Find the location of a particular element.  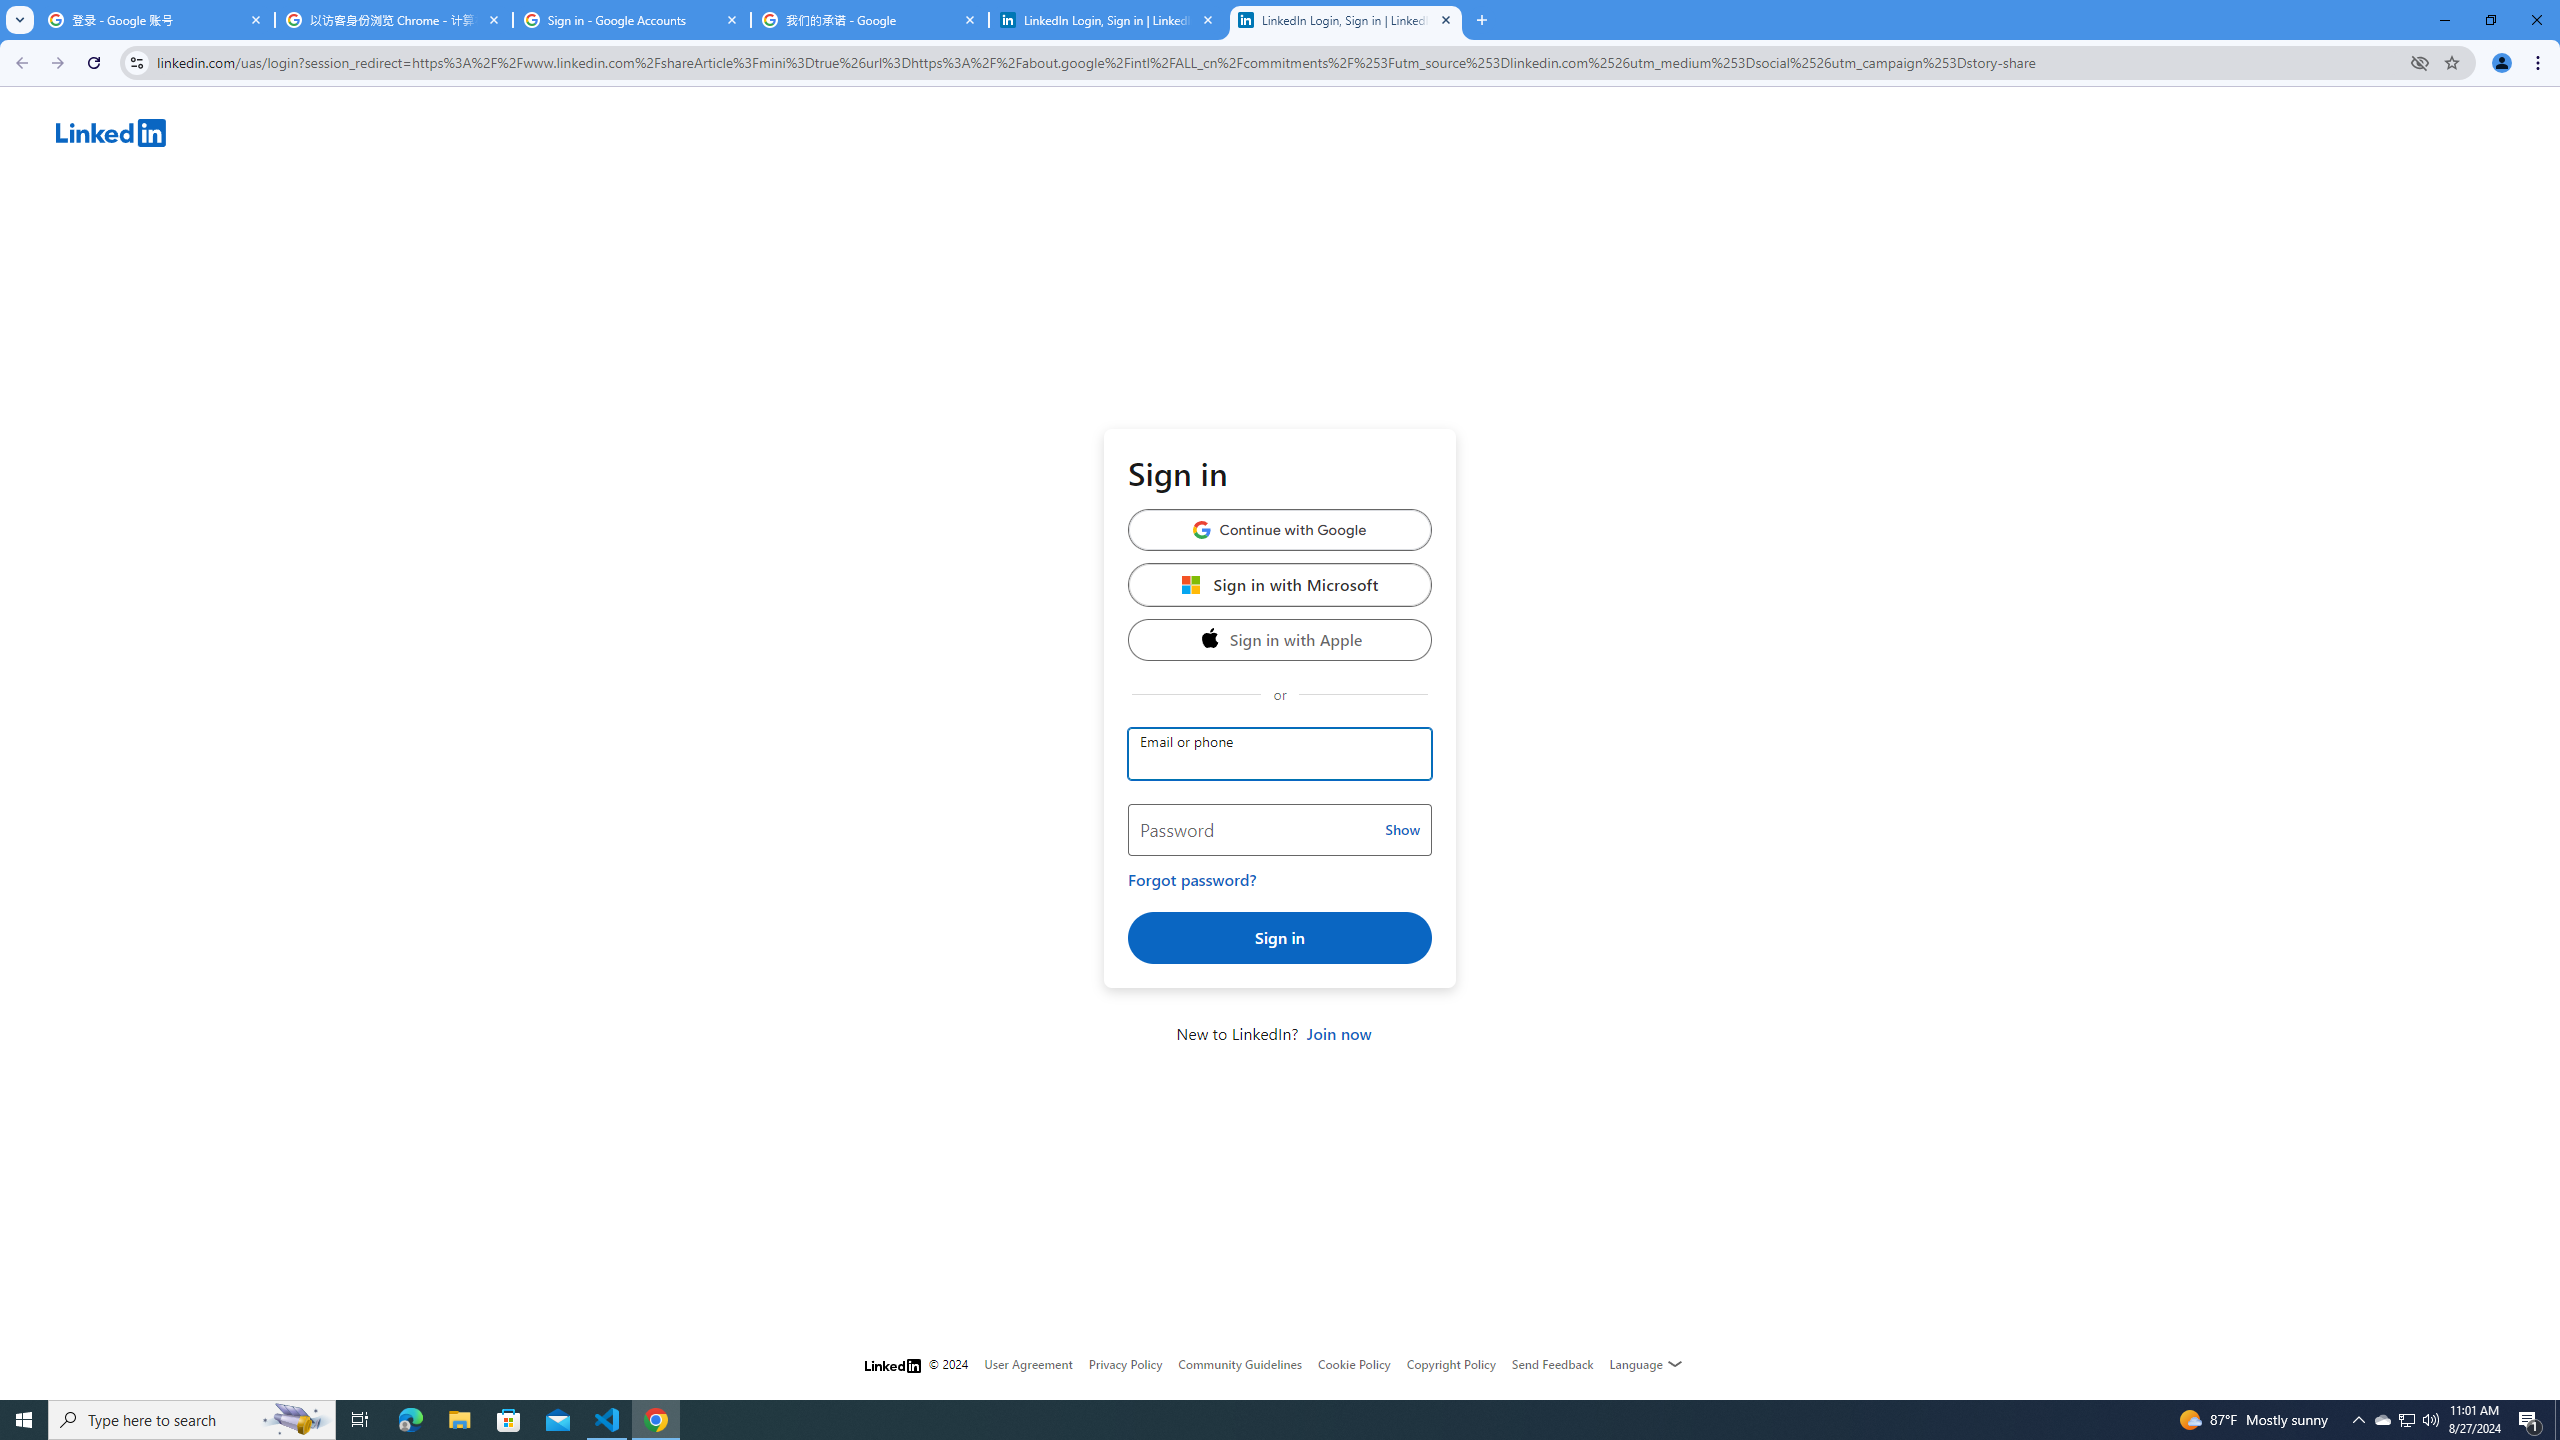

AutomationID: feedback-request is located at coordinates (1552, 1363).